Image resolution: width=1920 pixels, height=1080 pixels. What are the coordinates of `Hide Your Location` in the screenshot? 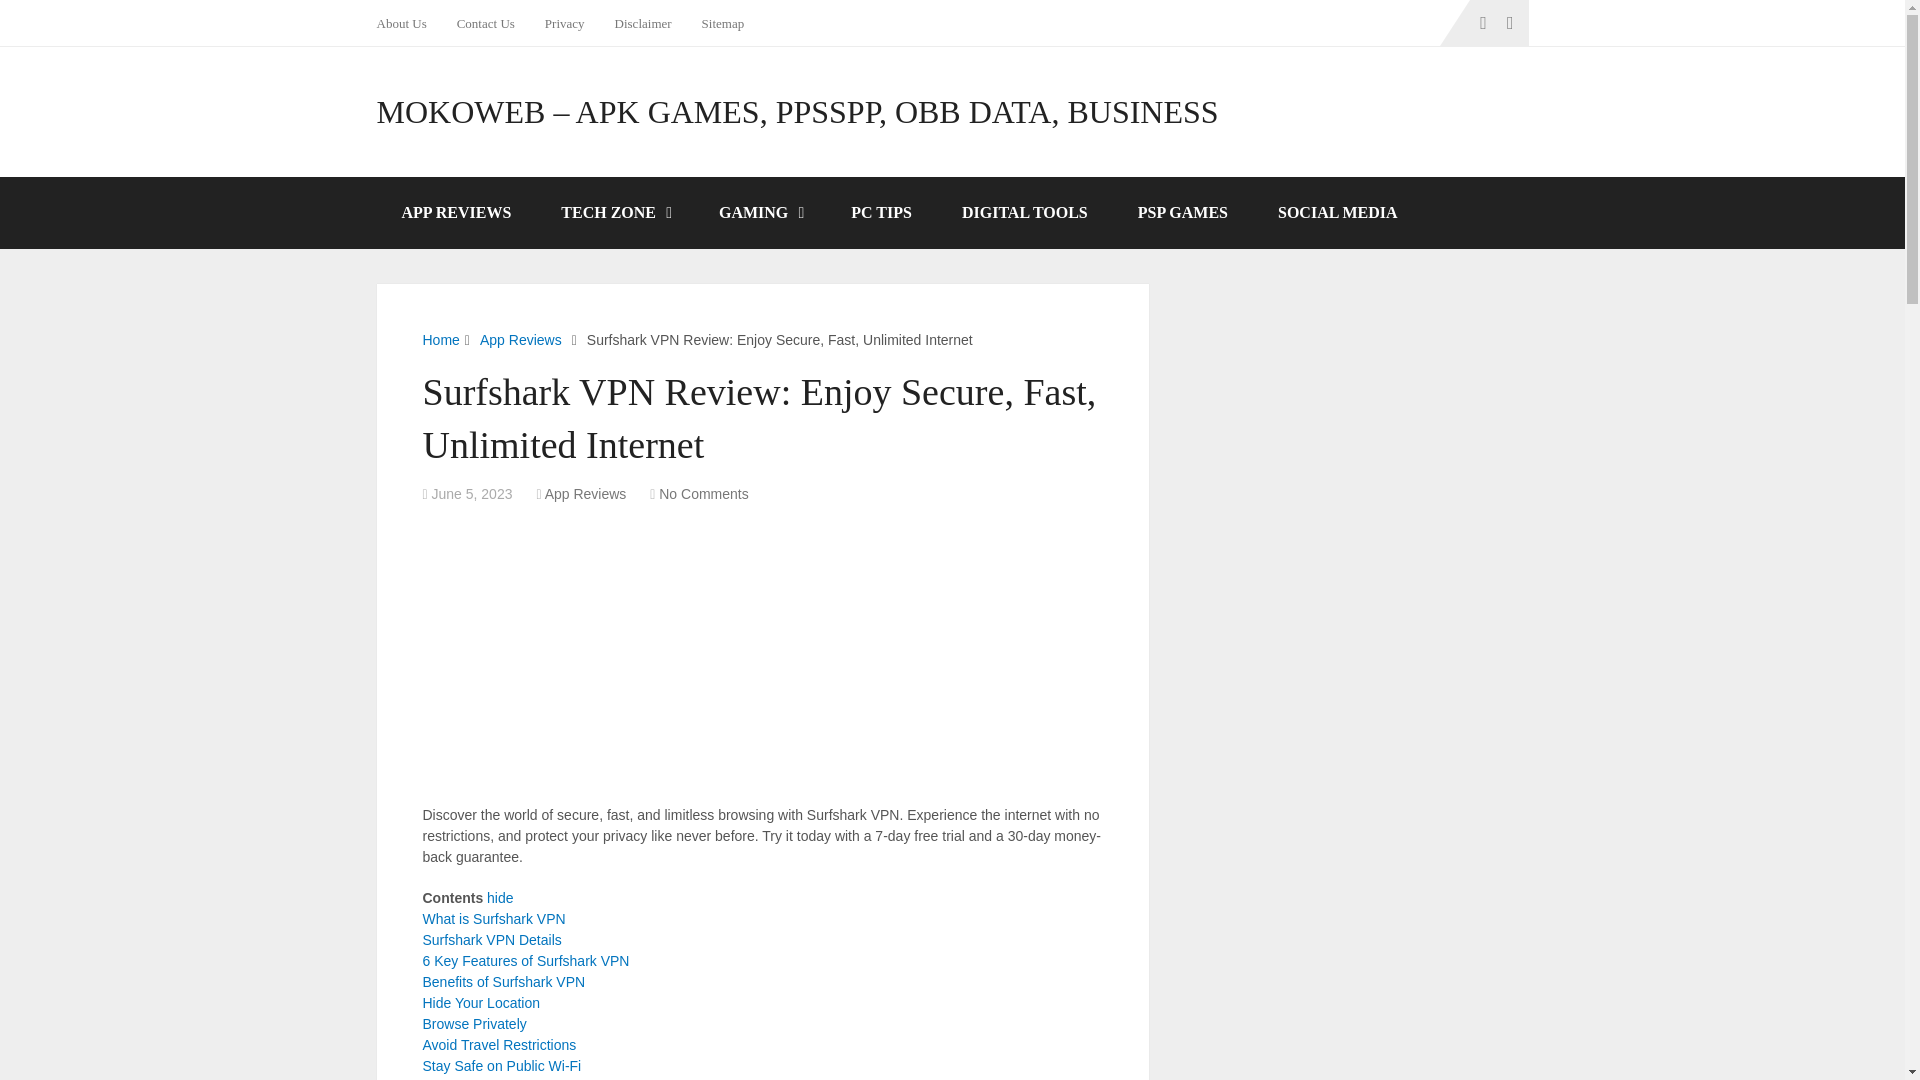 It's located at (480, 1002).